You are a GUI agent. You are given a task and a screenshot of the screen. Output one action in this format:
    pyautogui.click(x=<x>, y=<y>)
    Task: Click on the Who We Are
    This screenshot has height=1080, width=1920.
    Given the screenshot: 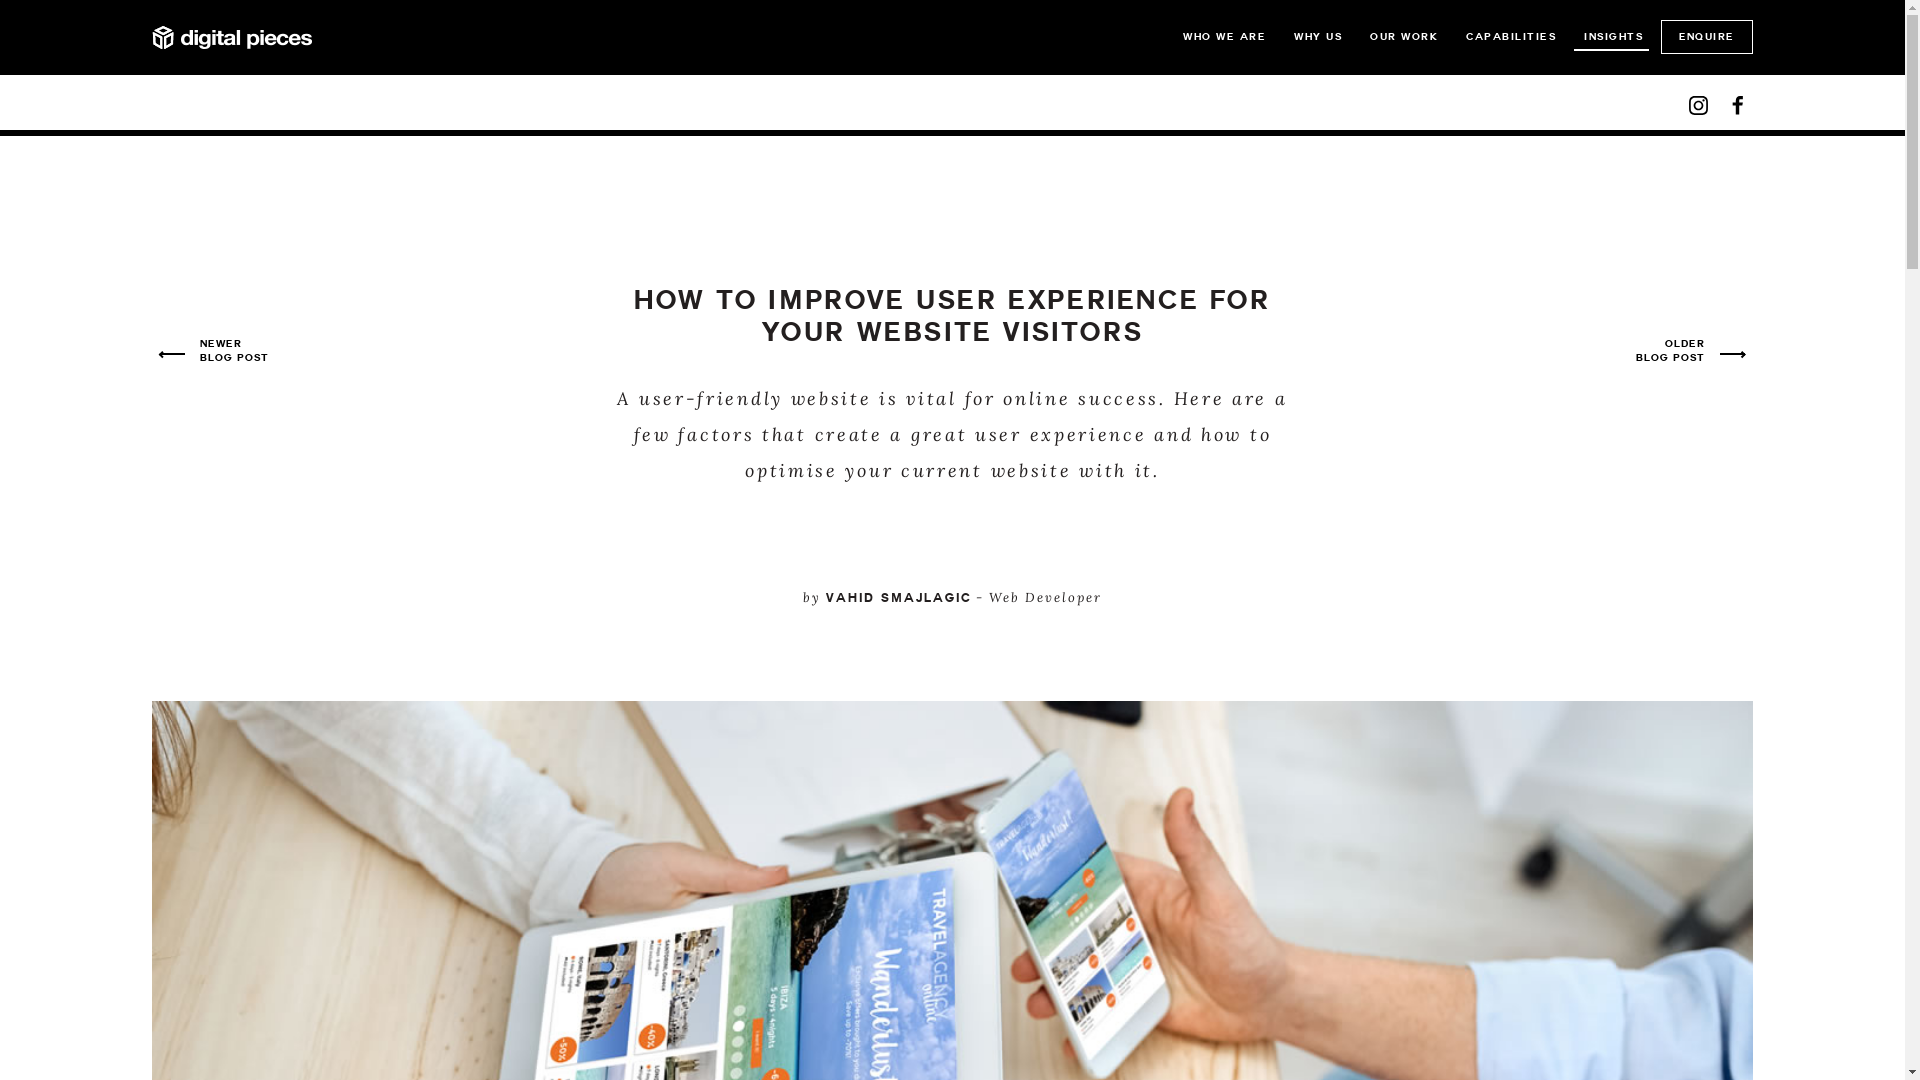 What is the action you would take?
    pyautogui.click(x=1222, y=34)
    